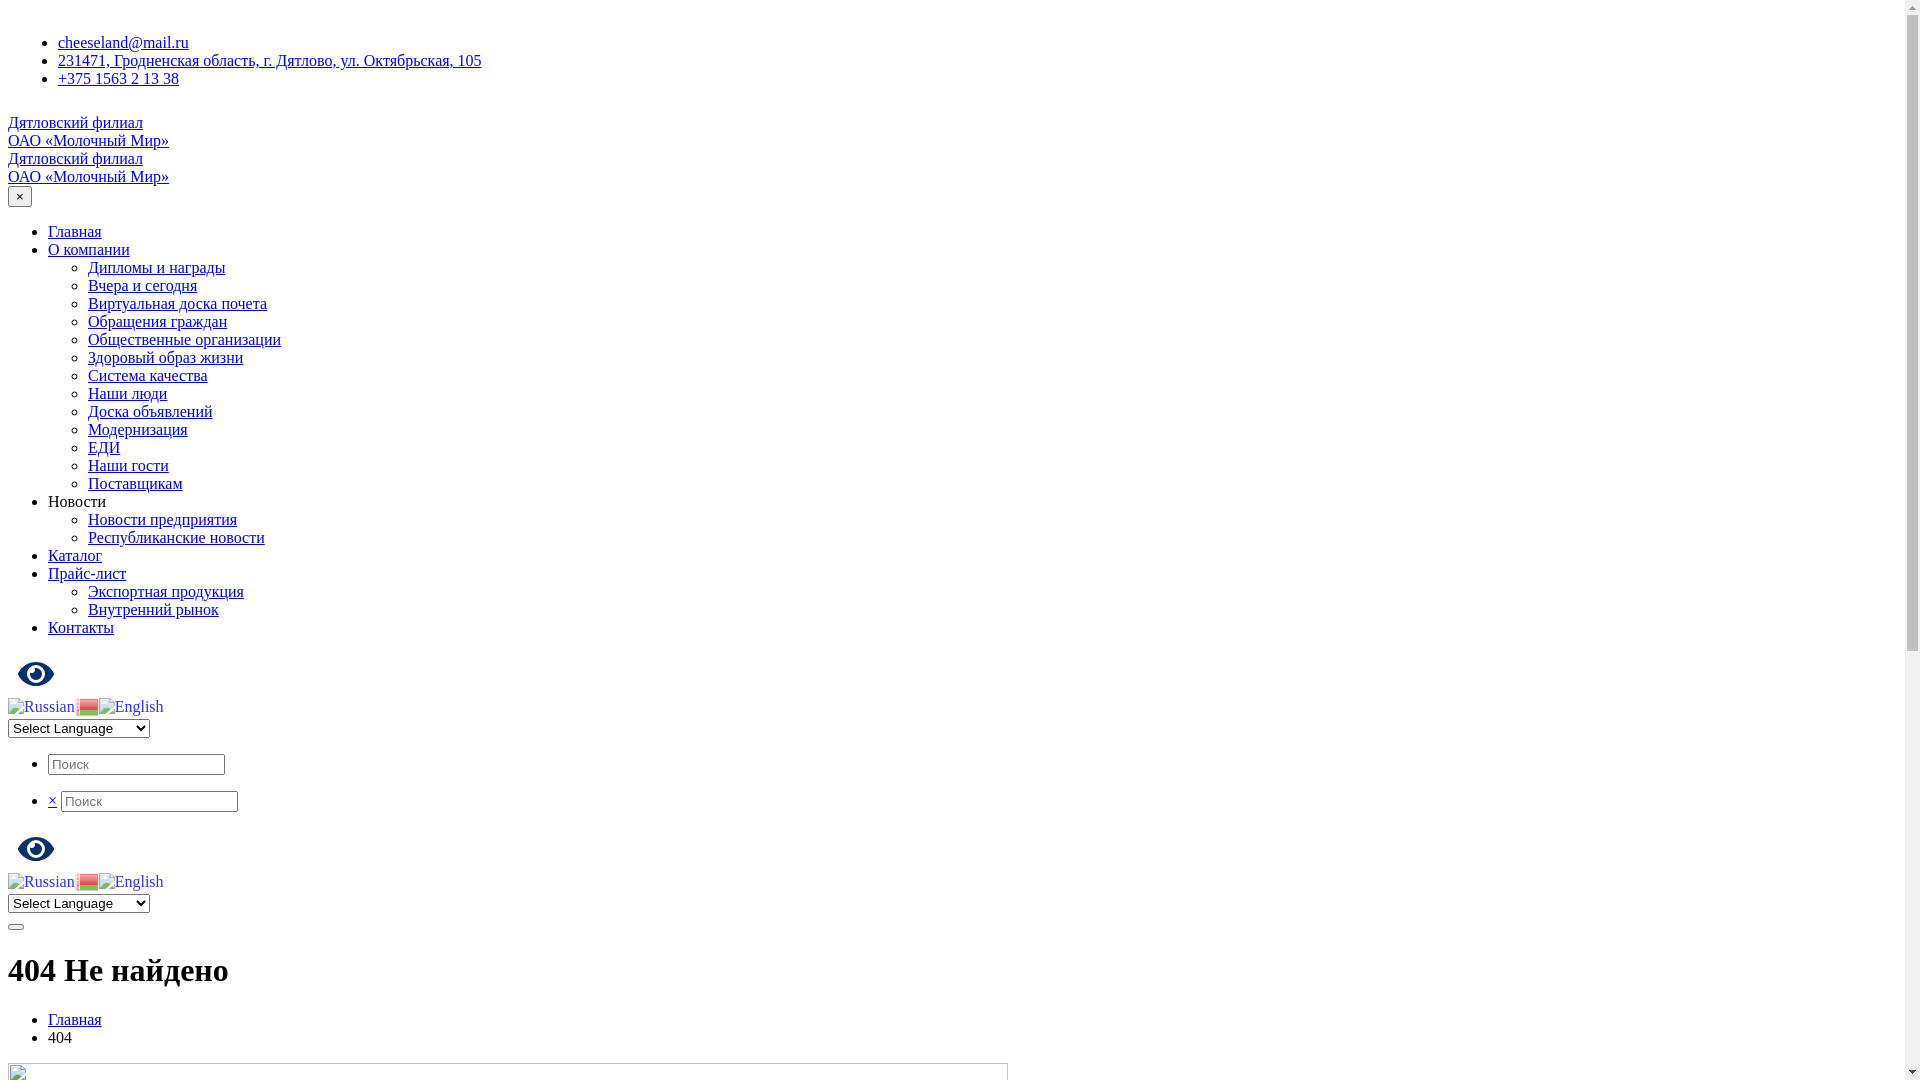  What do you see at coordinates (132, 880) in the screenshot?
I see `English` at bounding box center [132, 880].